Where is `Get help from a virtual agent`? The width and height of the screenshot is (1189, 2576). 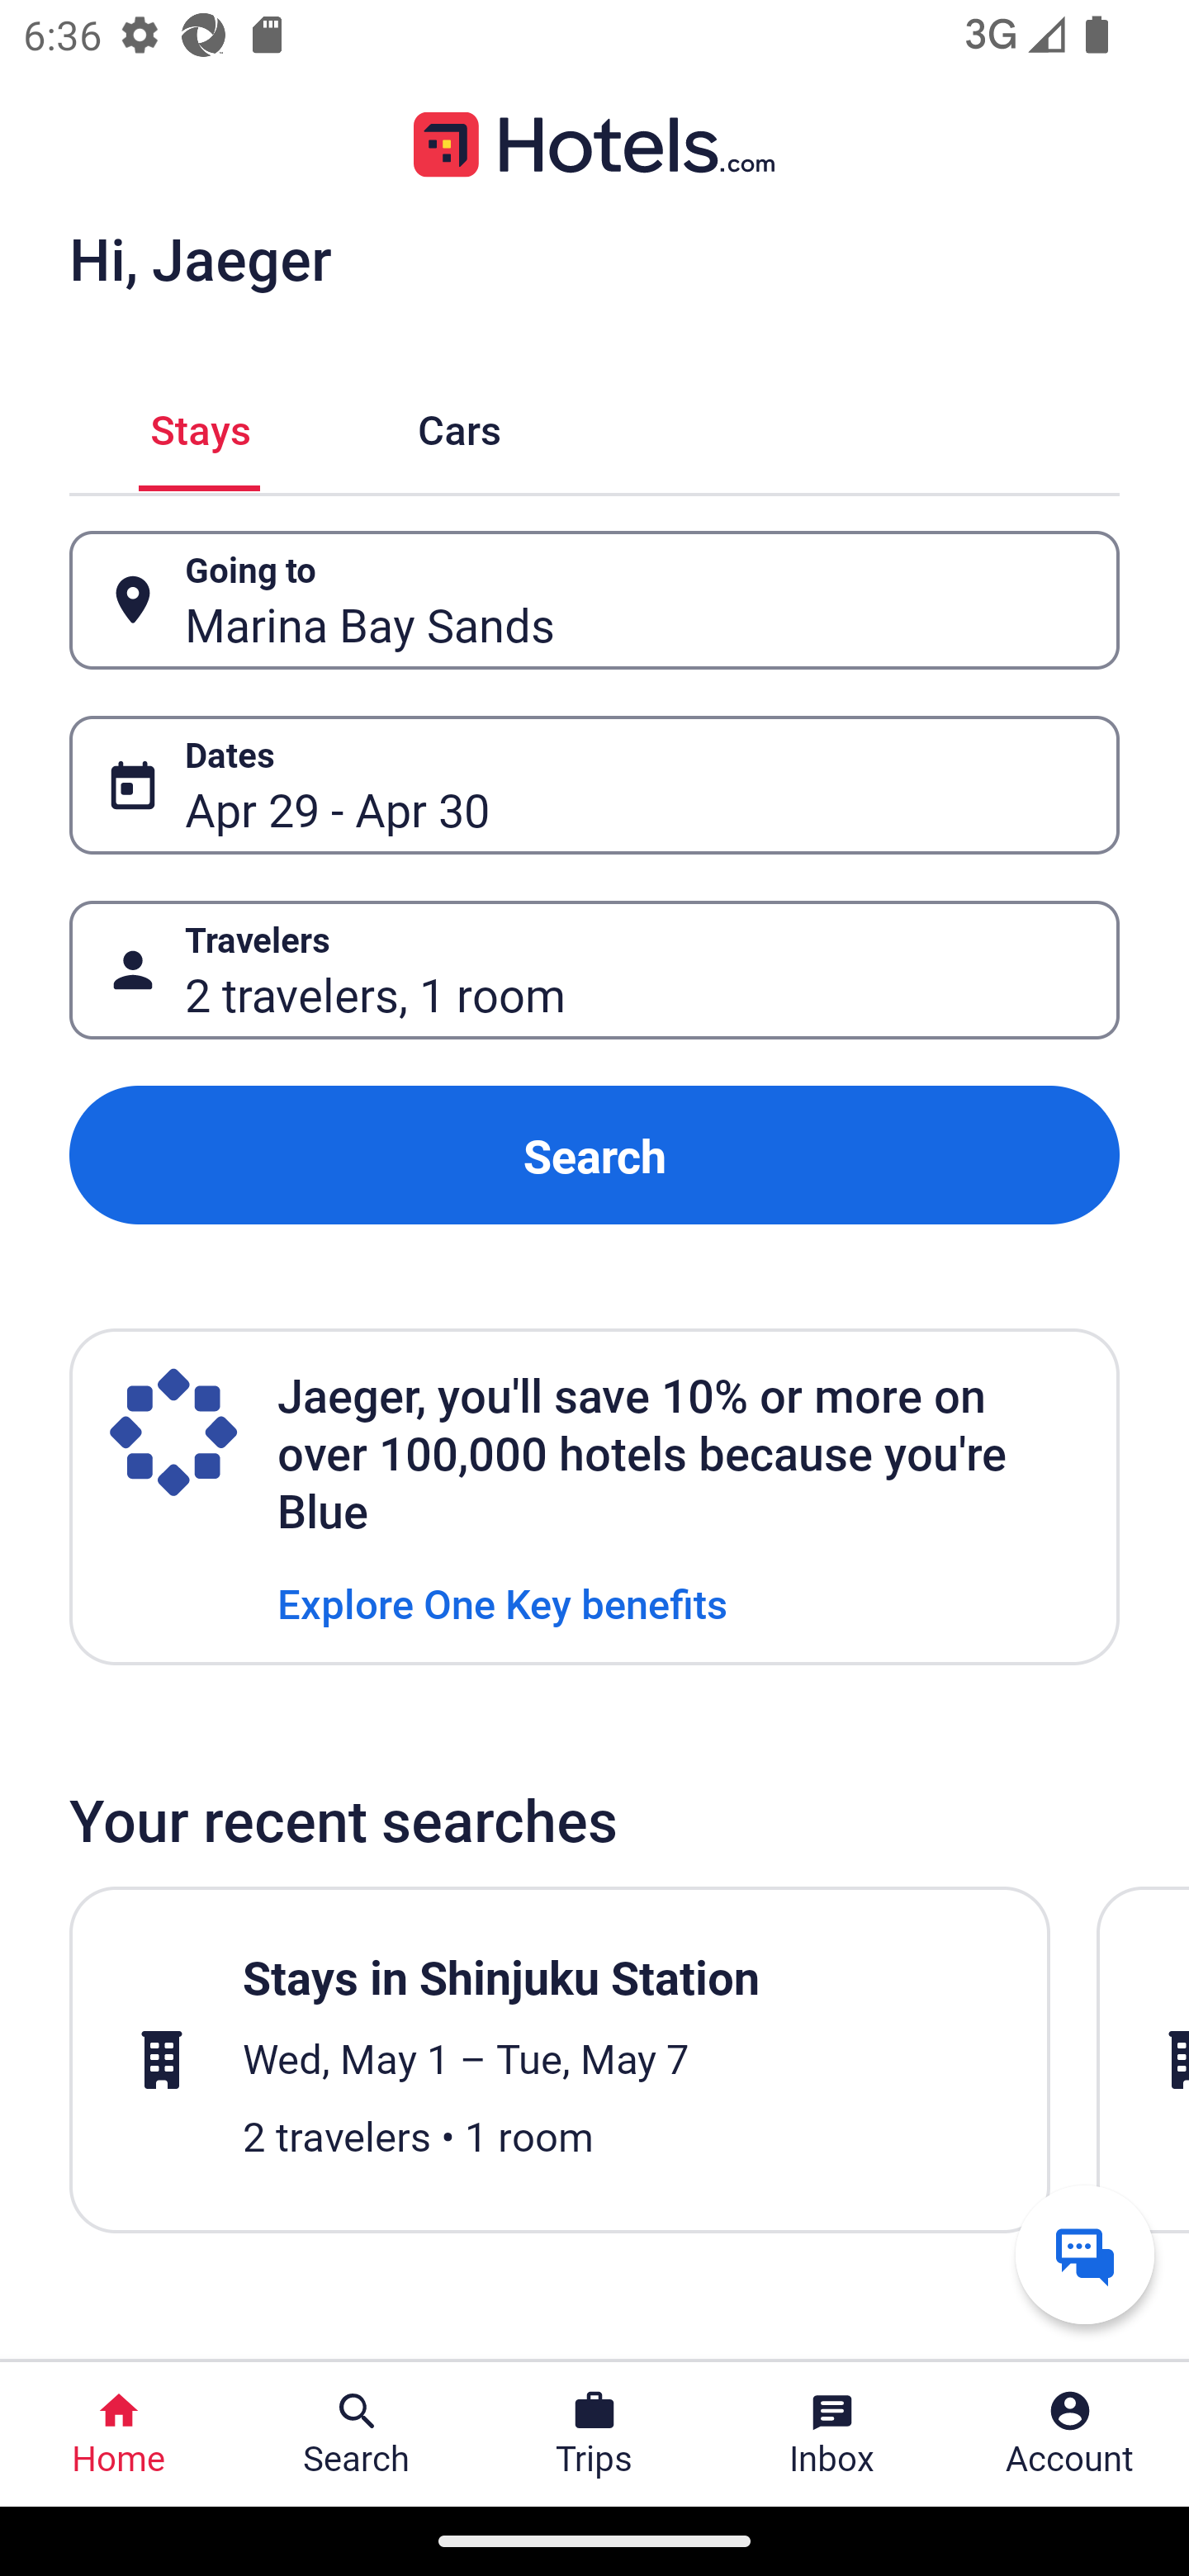
Get help from a virtual agent is located at coordinates (1085, 2254).